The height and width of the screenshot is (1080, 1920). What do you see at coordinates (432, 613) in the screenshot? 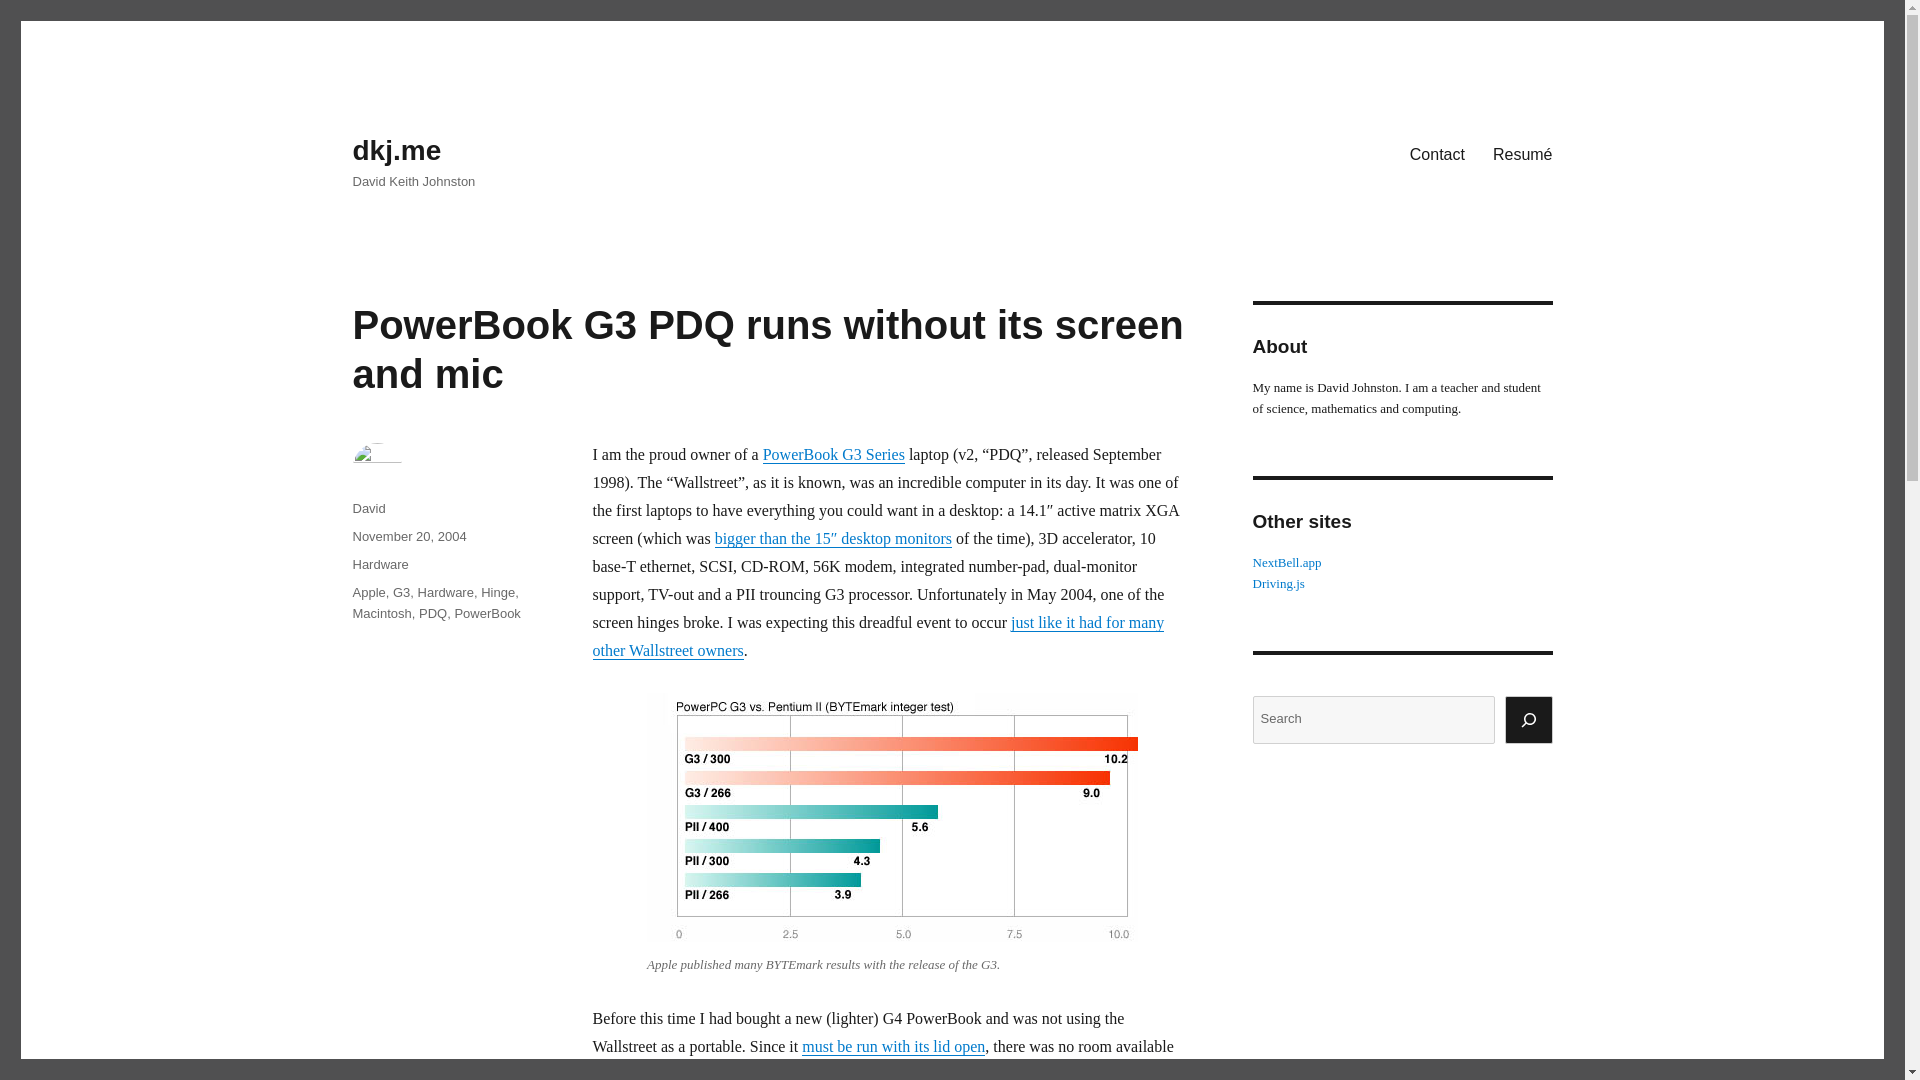
I see `PDQ` at bounding box center [432, 613].